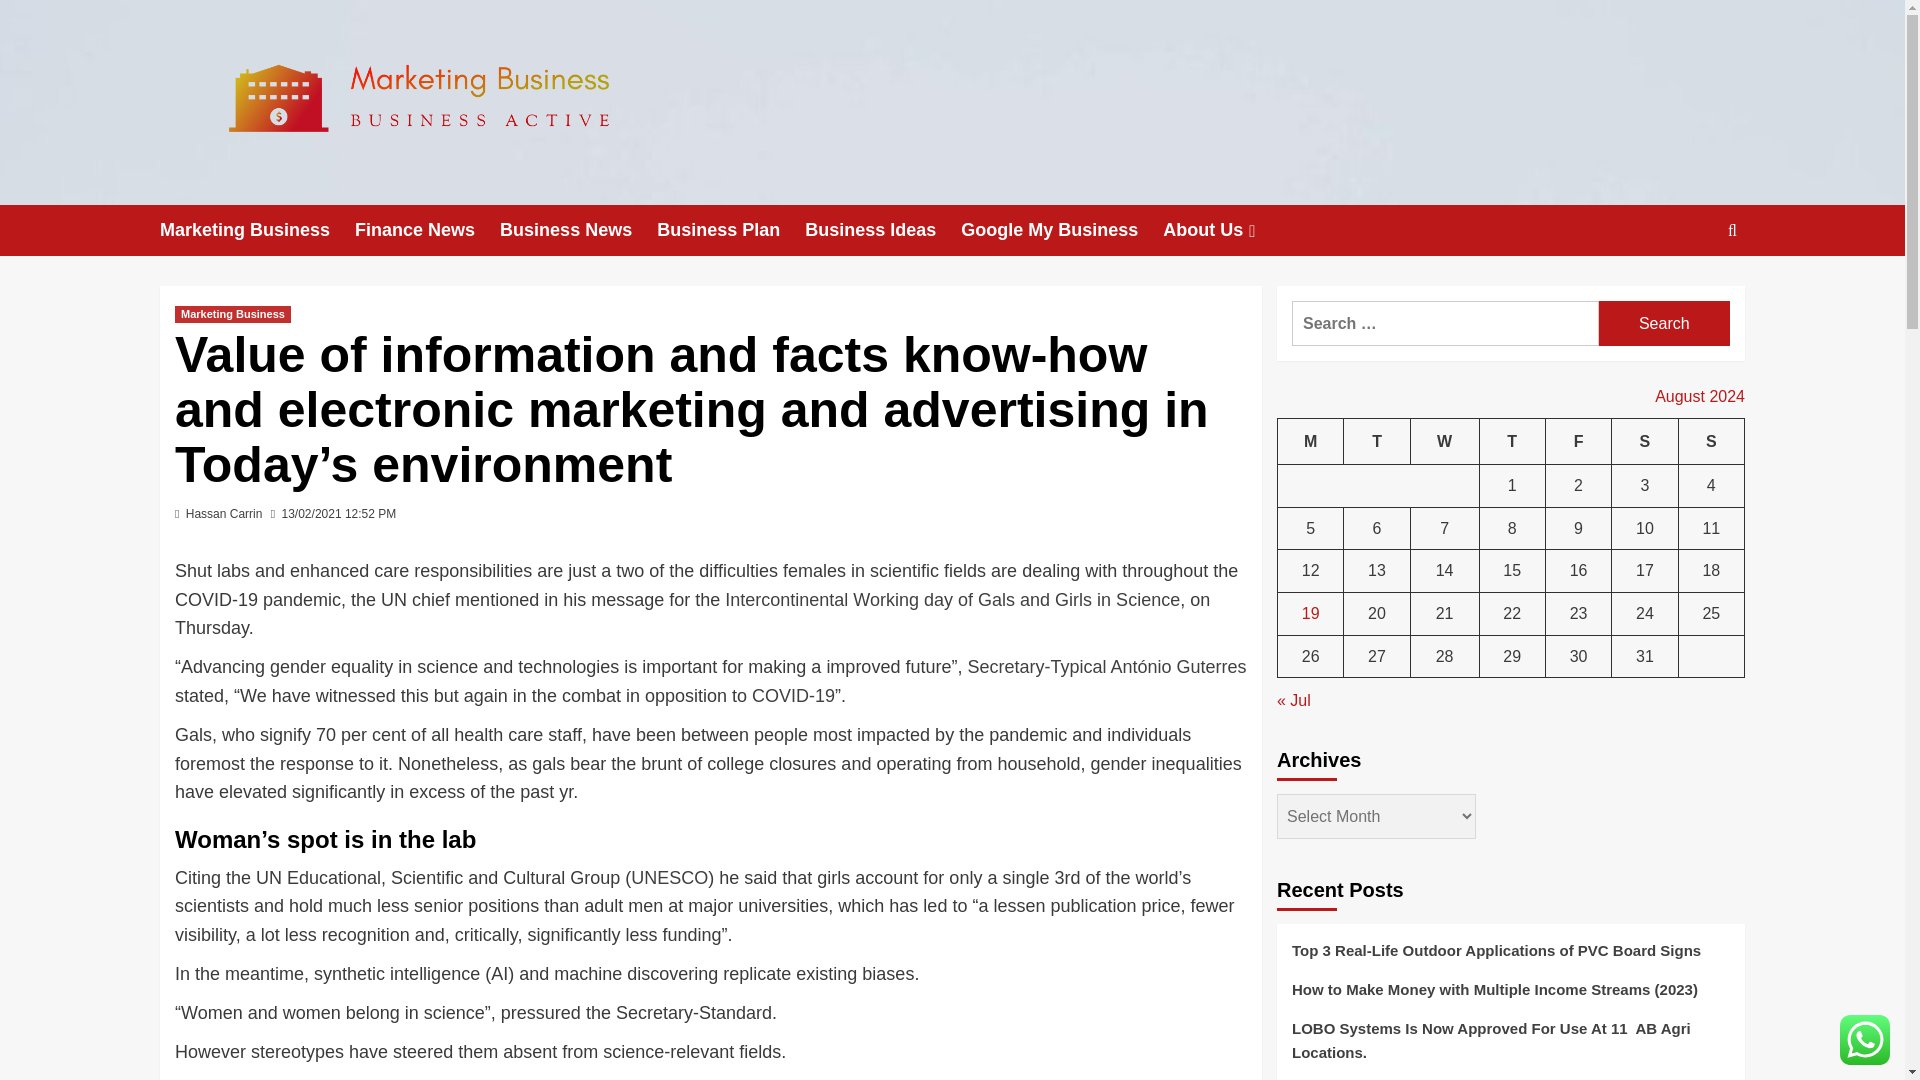  I want to click on Hassan Carrin, so click(224, 513).